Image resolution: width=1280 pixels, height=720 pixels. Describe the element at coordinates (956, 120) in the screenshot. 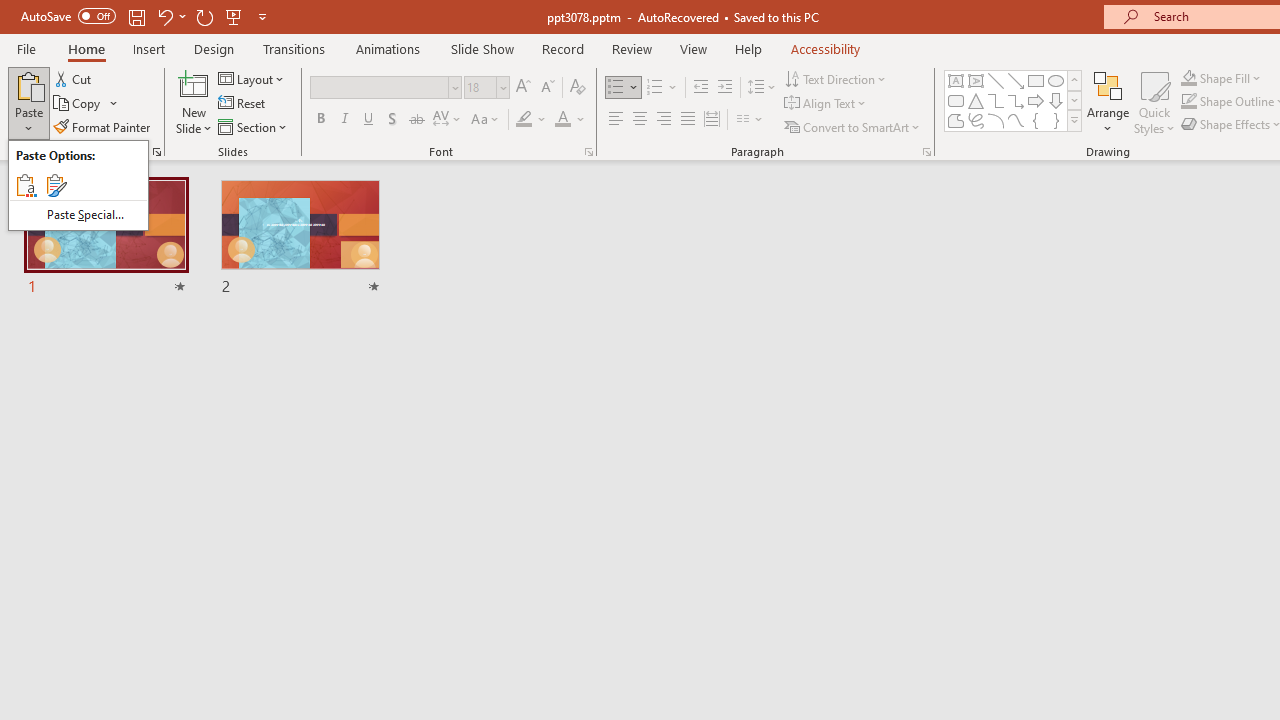

I see `Freeform: Shape` at that location.